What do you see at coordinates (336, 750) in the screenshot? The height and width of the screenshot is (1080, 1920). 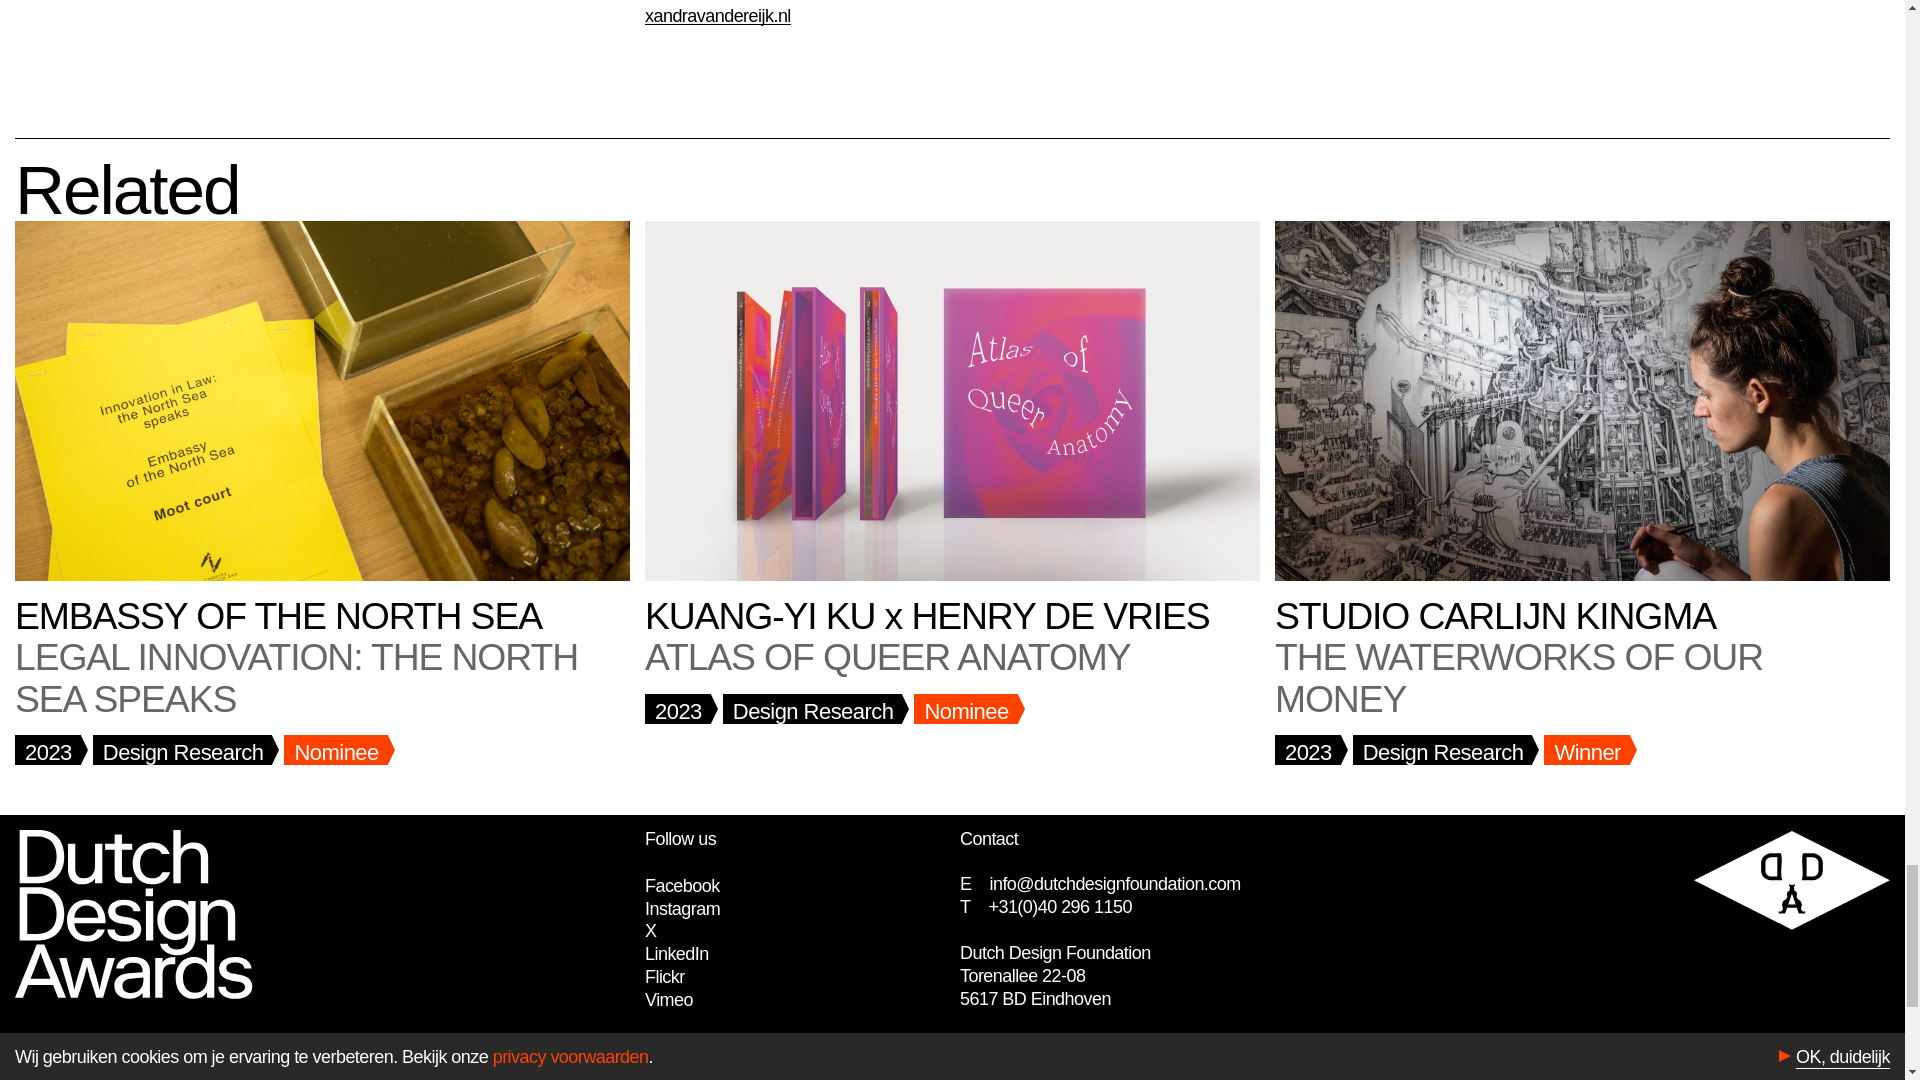 I see `Nominee` at bounding box center [336, 750].